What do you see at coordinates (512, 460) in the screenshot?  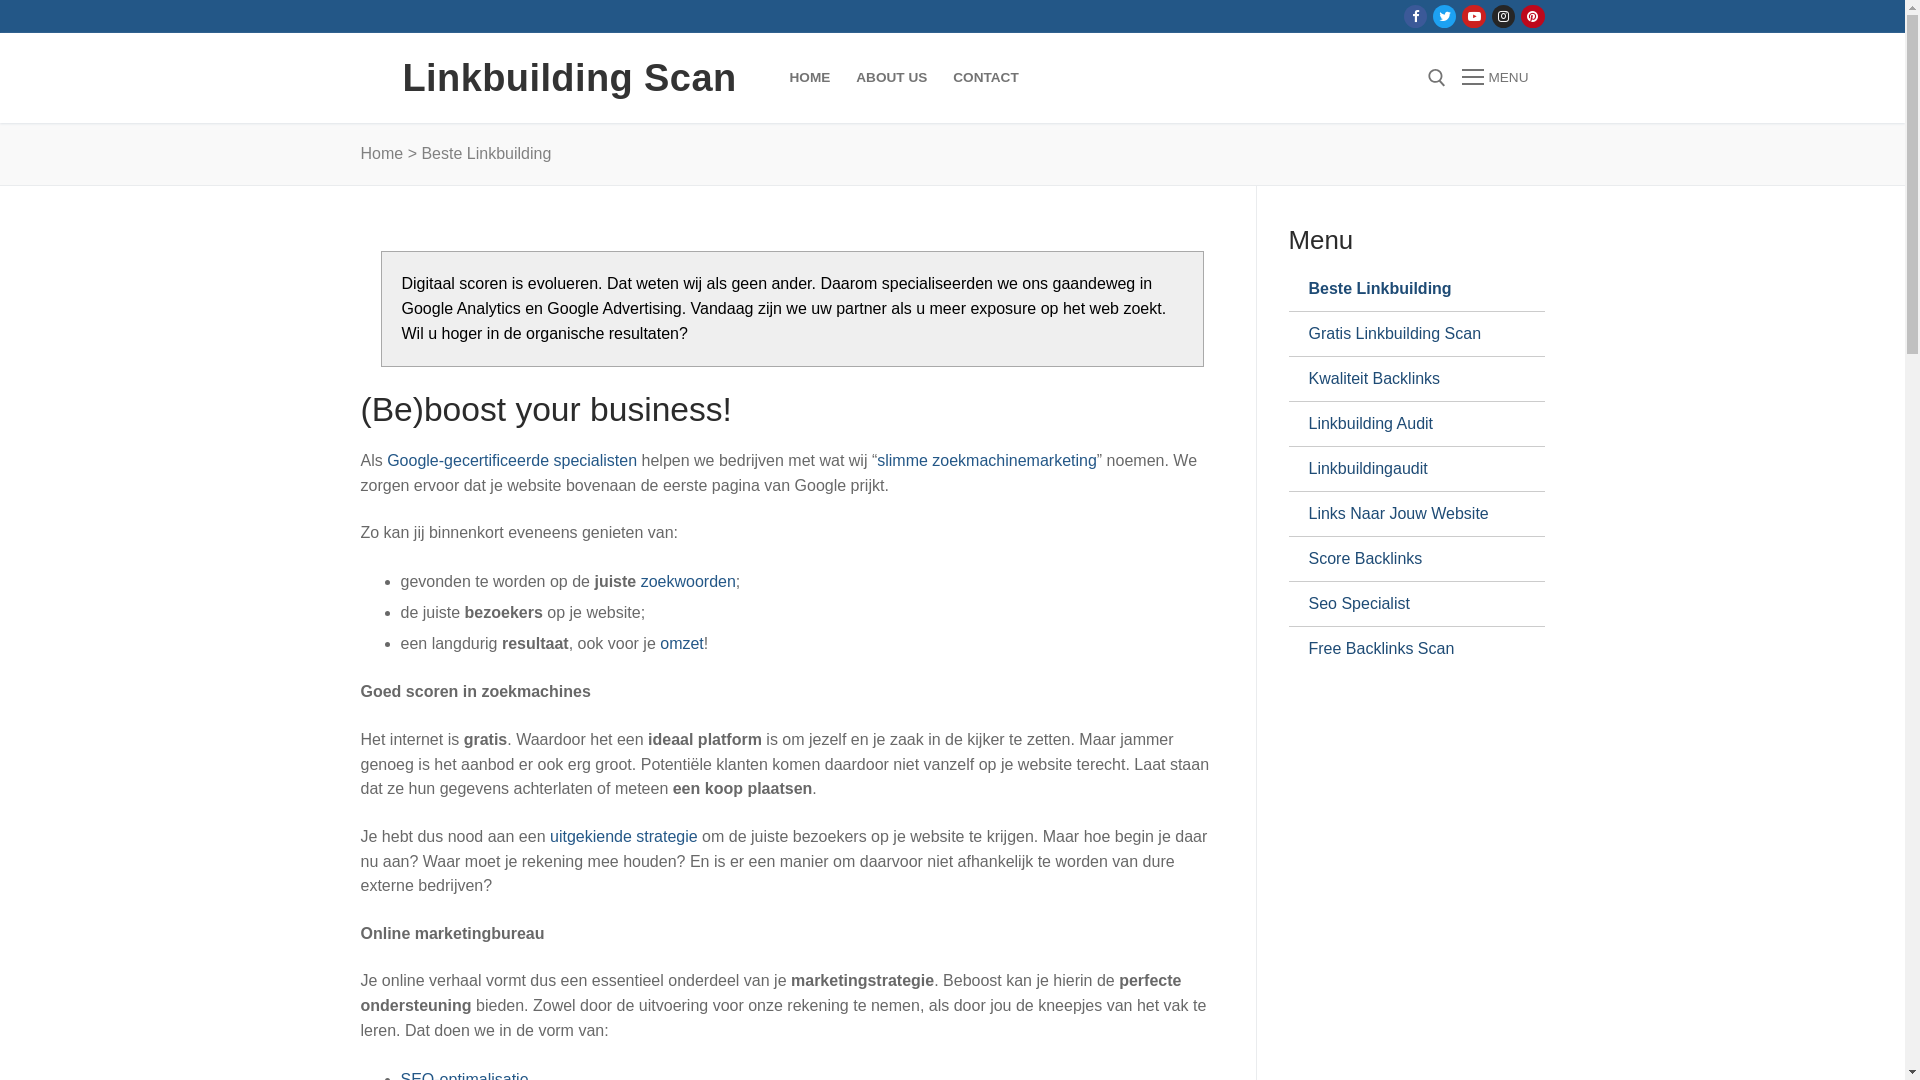 I see `Google-gecertificeerde specialisten` at bounding box center [512, 460].